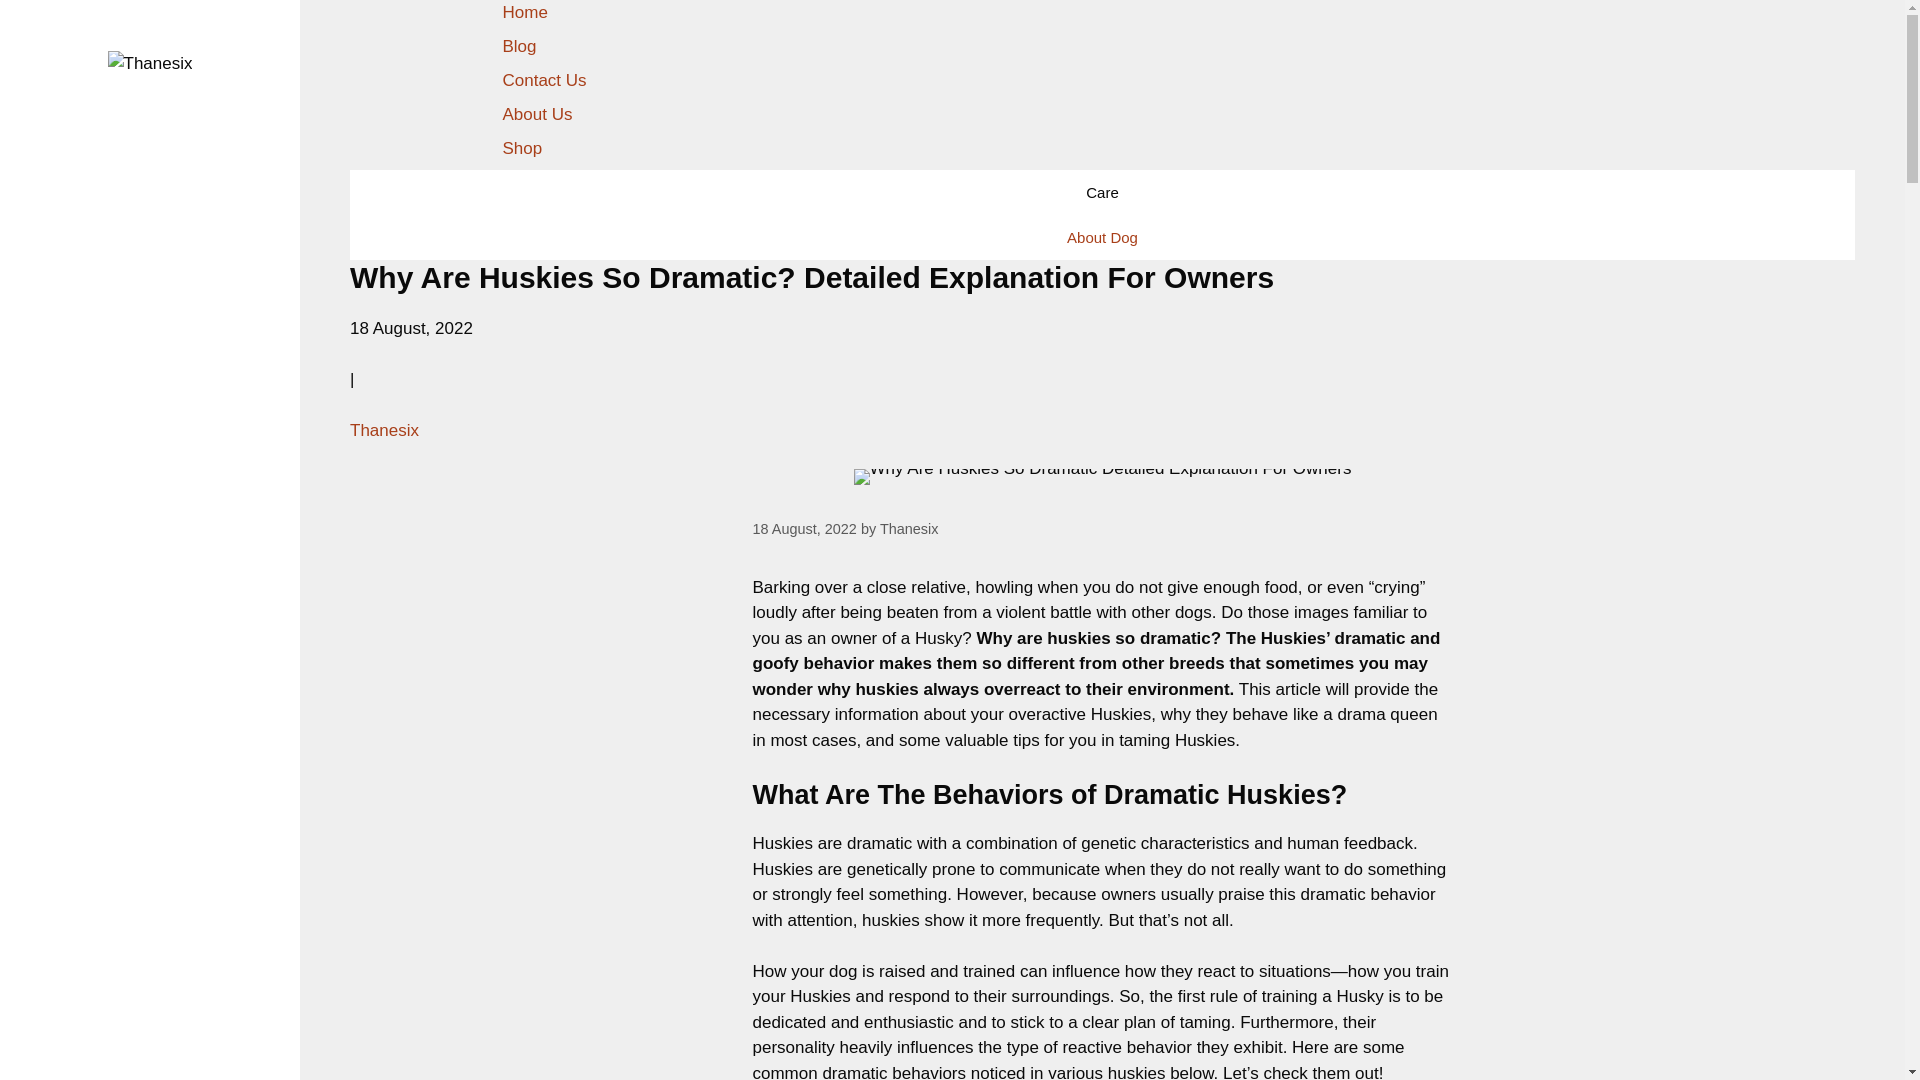 The width and height of the screenshot is (1920, 1080). What do you see at coordinates (1102, 192) in the screenshot?
I see `Care` at bounding box center [1102, 192].